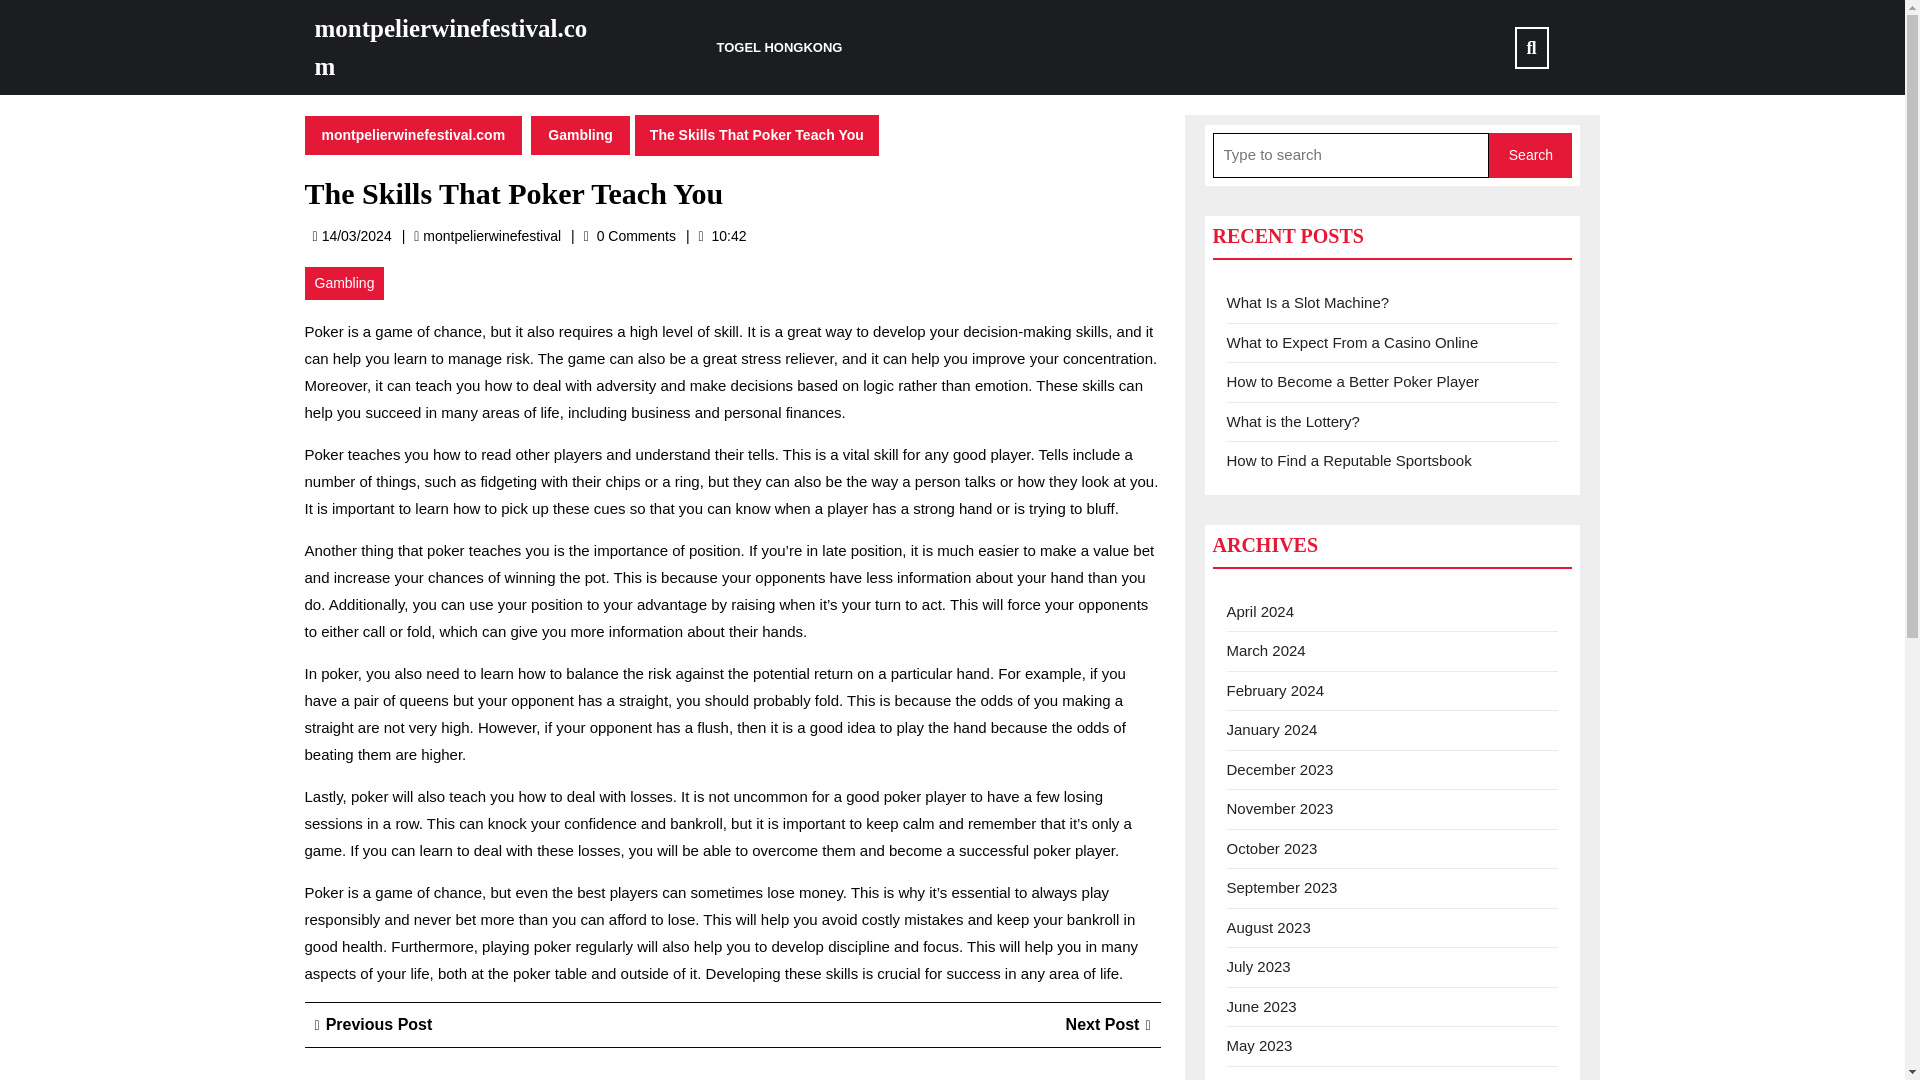 Image resolution: width=1920 pixels, height=1080 pixels. I want to click on Search, so click(1281, 888).